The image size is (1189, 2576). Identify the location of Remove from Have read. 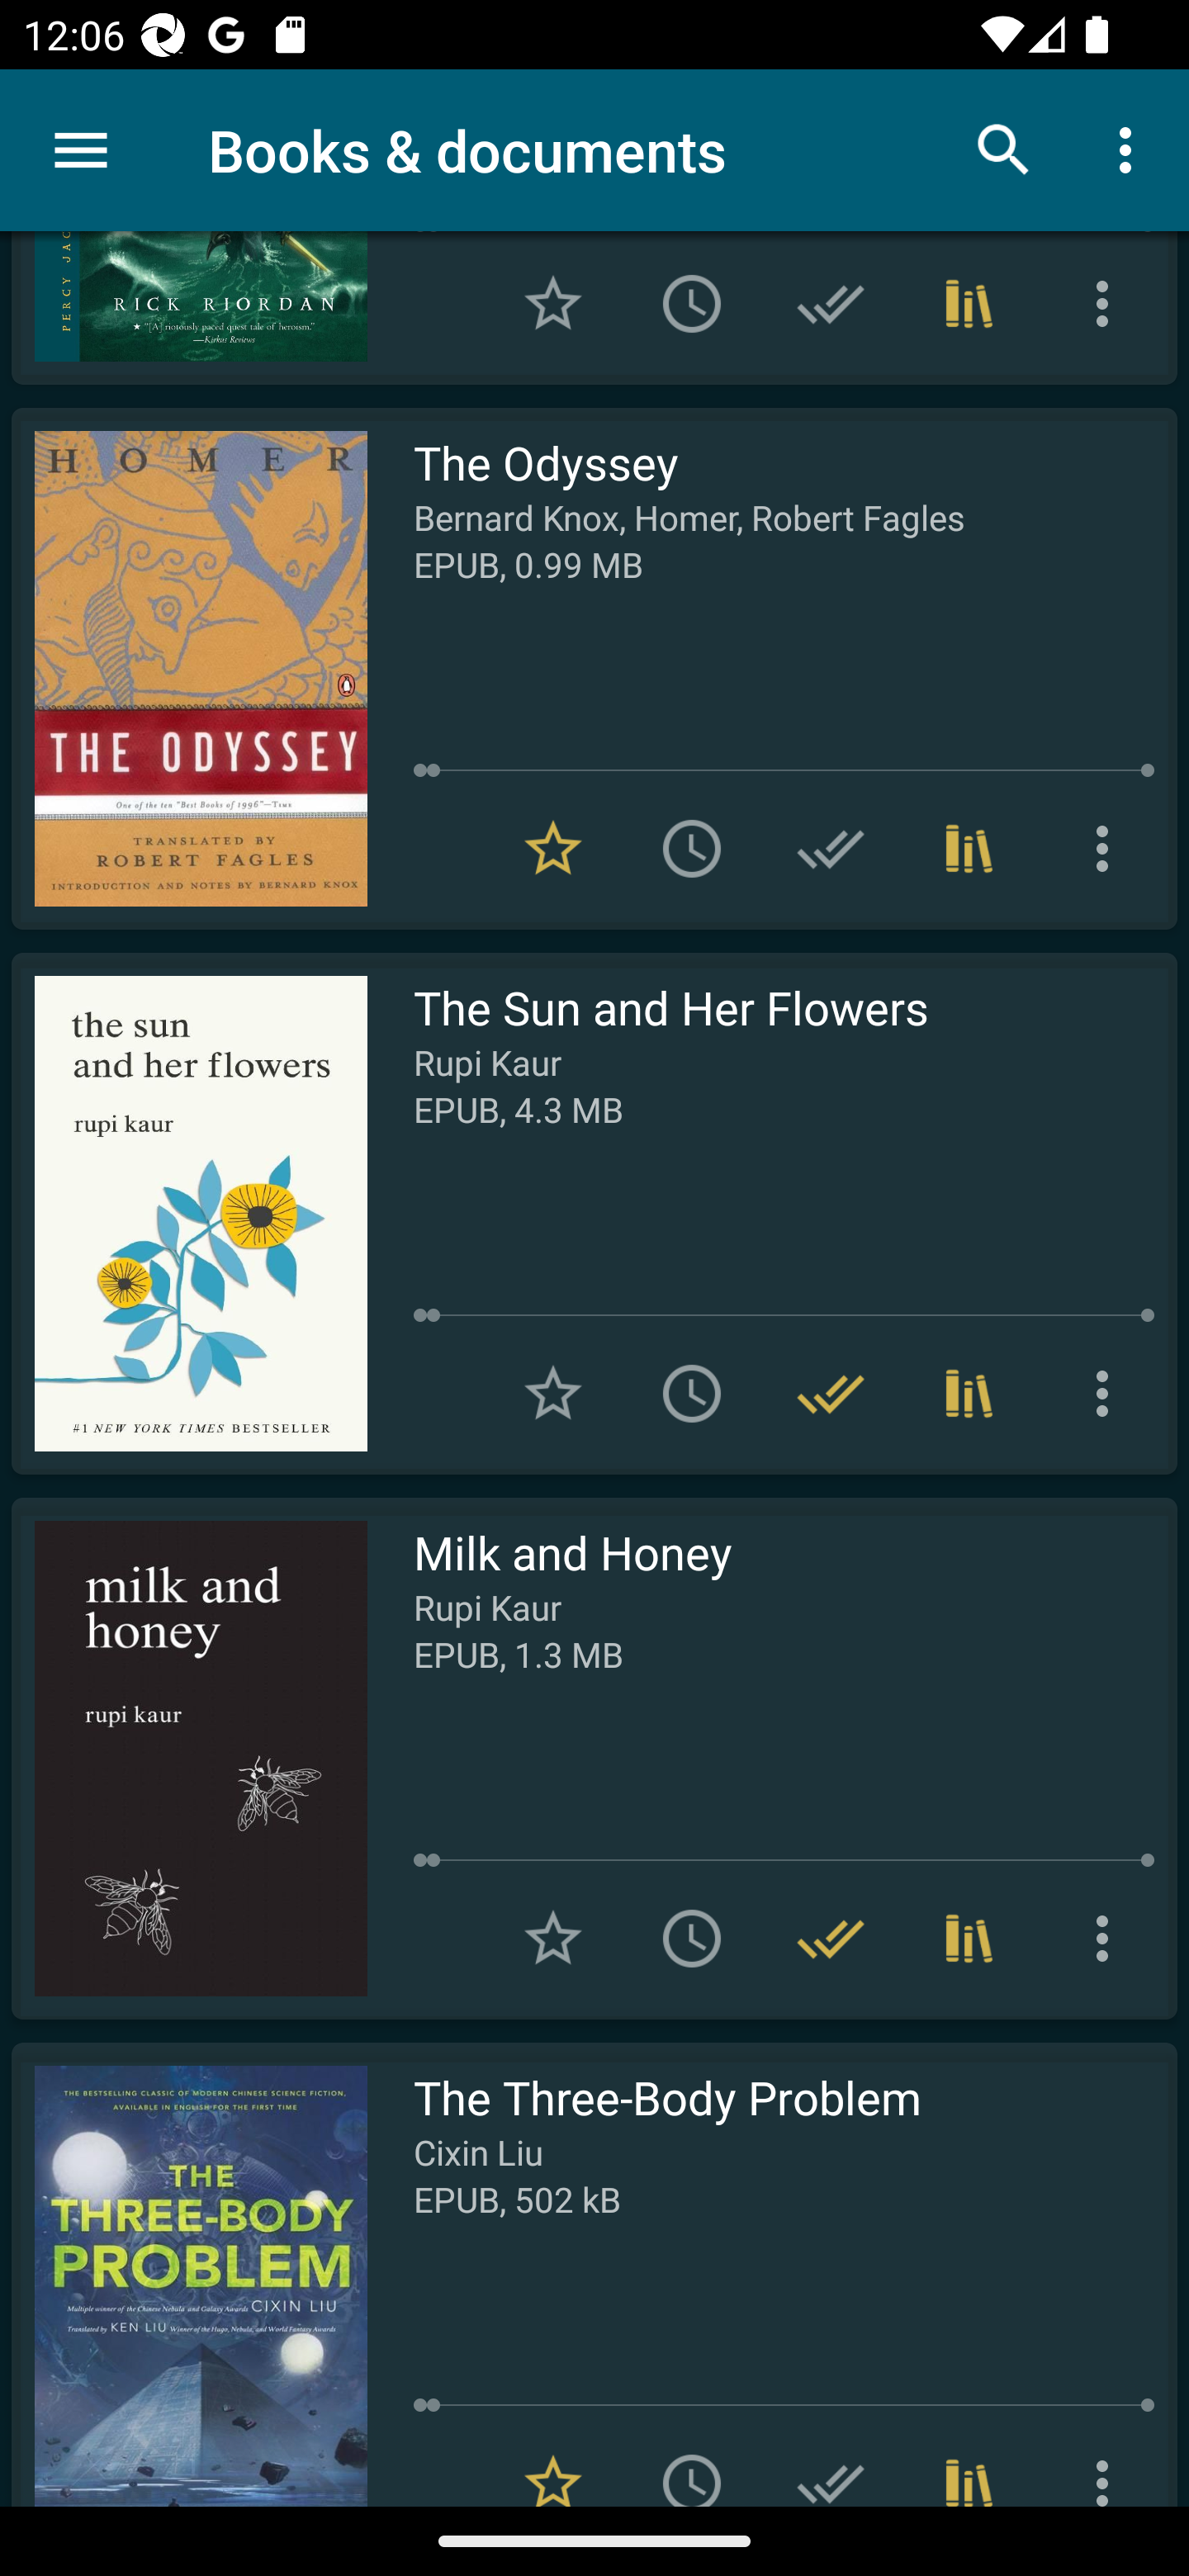
(831, 1939).